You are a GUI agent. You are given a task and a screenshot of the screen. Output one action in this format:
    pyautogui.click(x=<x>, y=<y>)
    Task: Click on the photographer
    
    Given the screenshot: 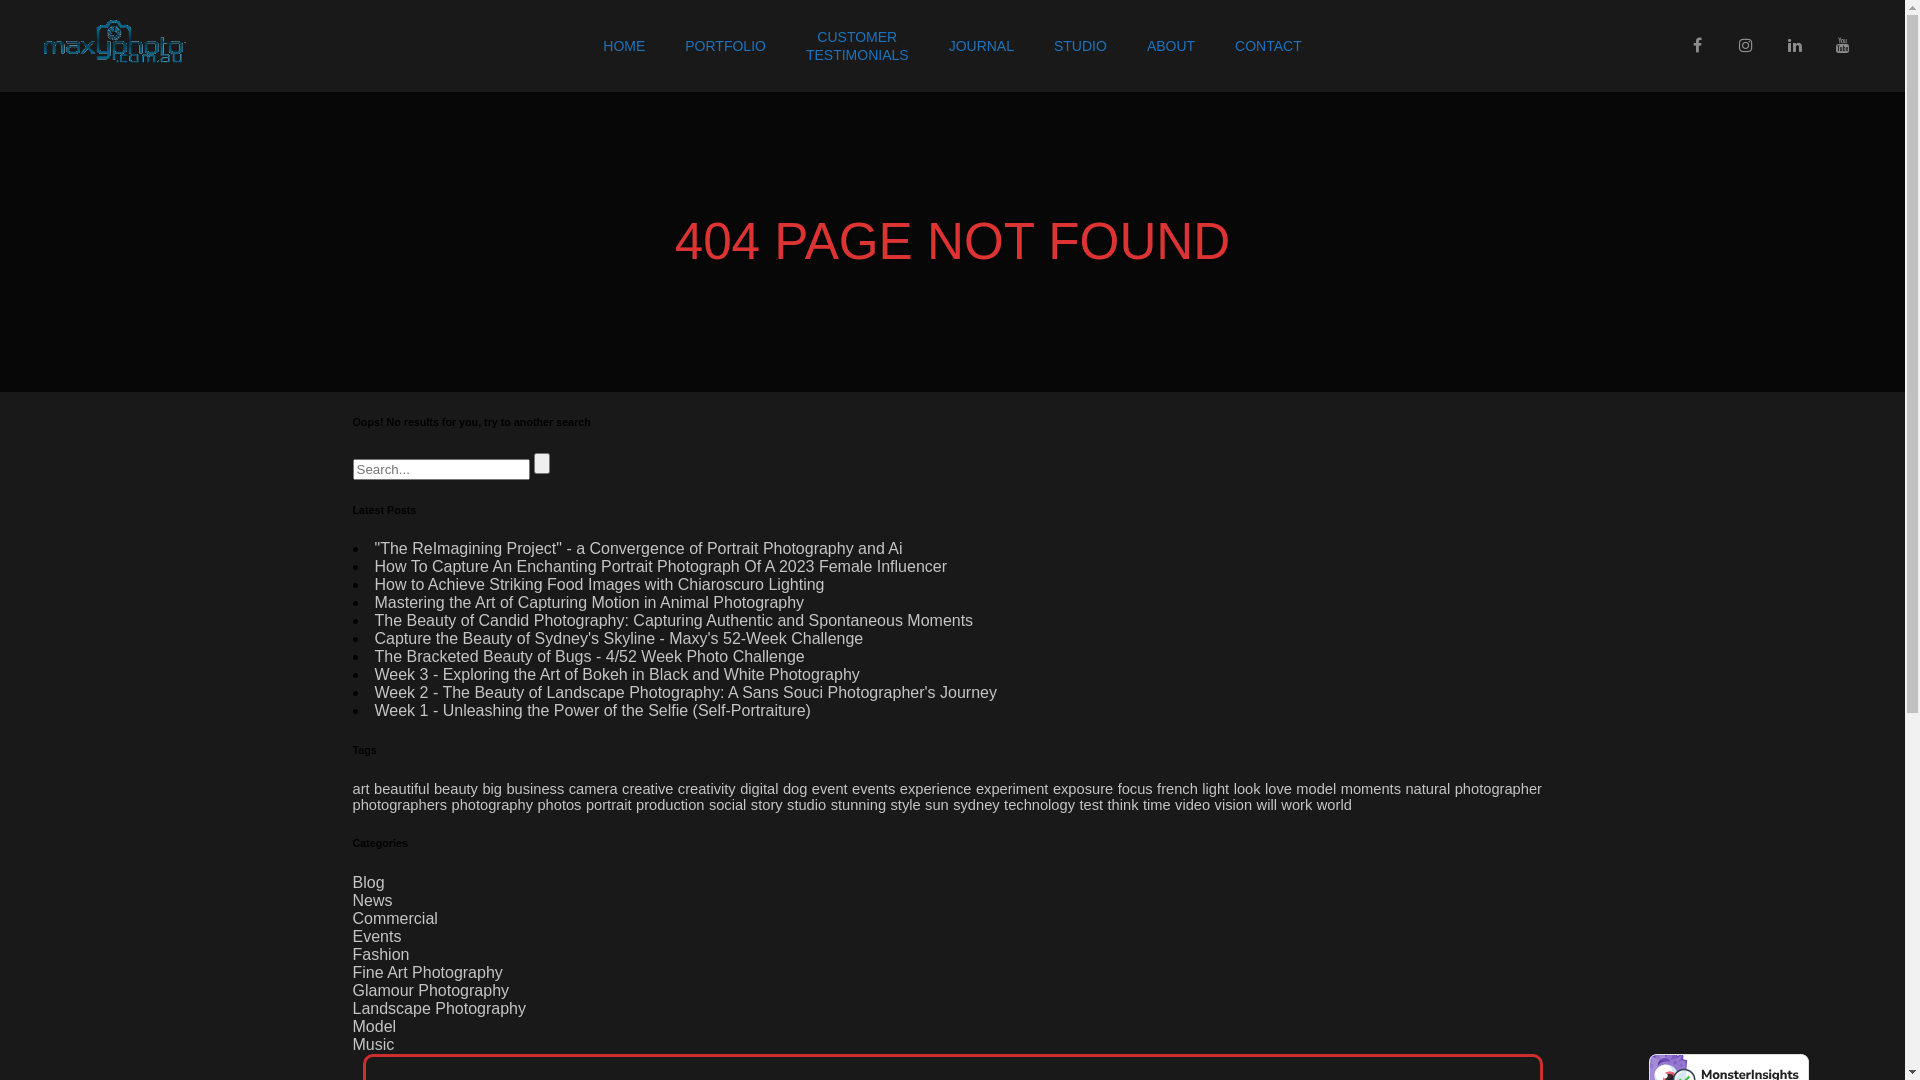 What is the action you would take?
    pyautogui.click(x=1498, y=789)
    